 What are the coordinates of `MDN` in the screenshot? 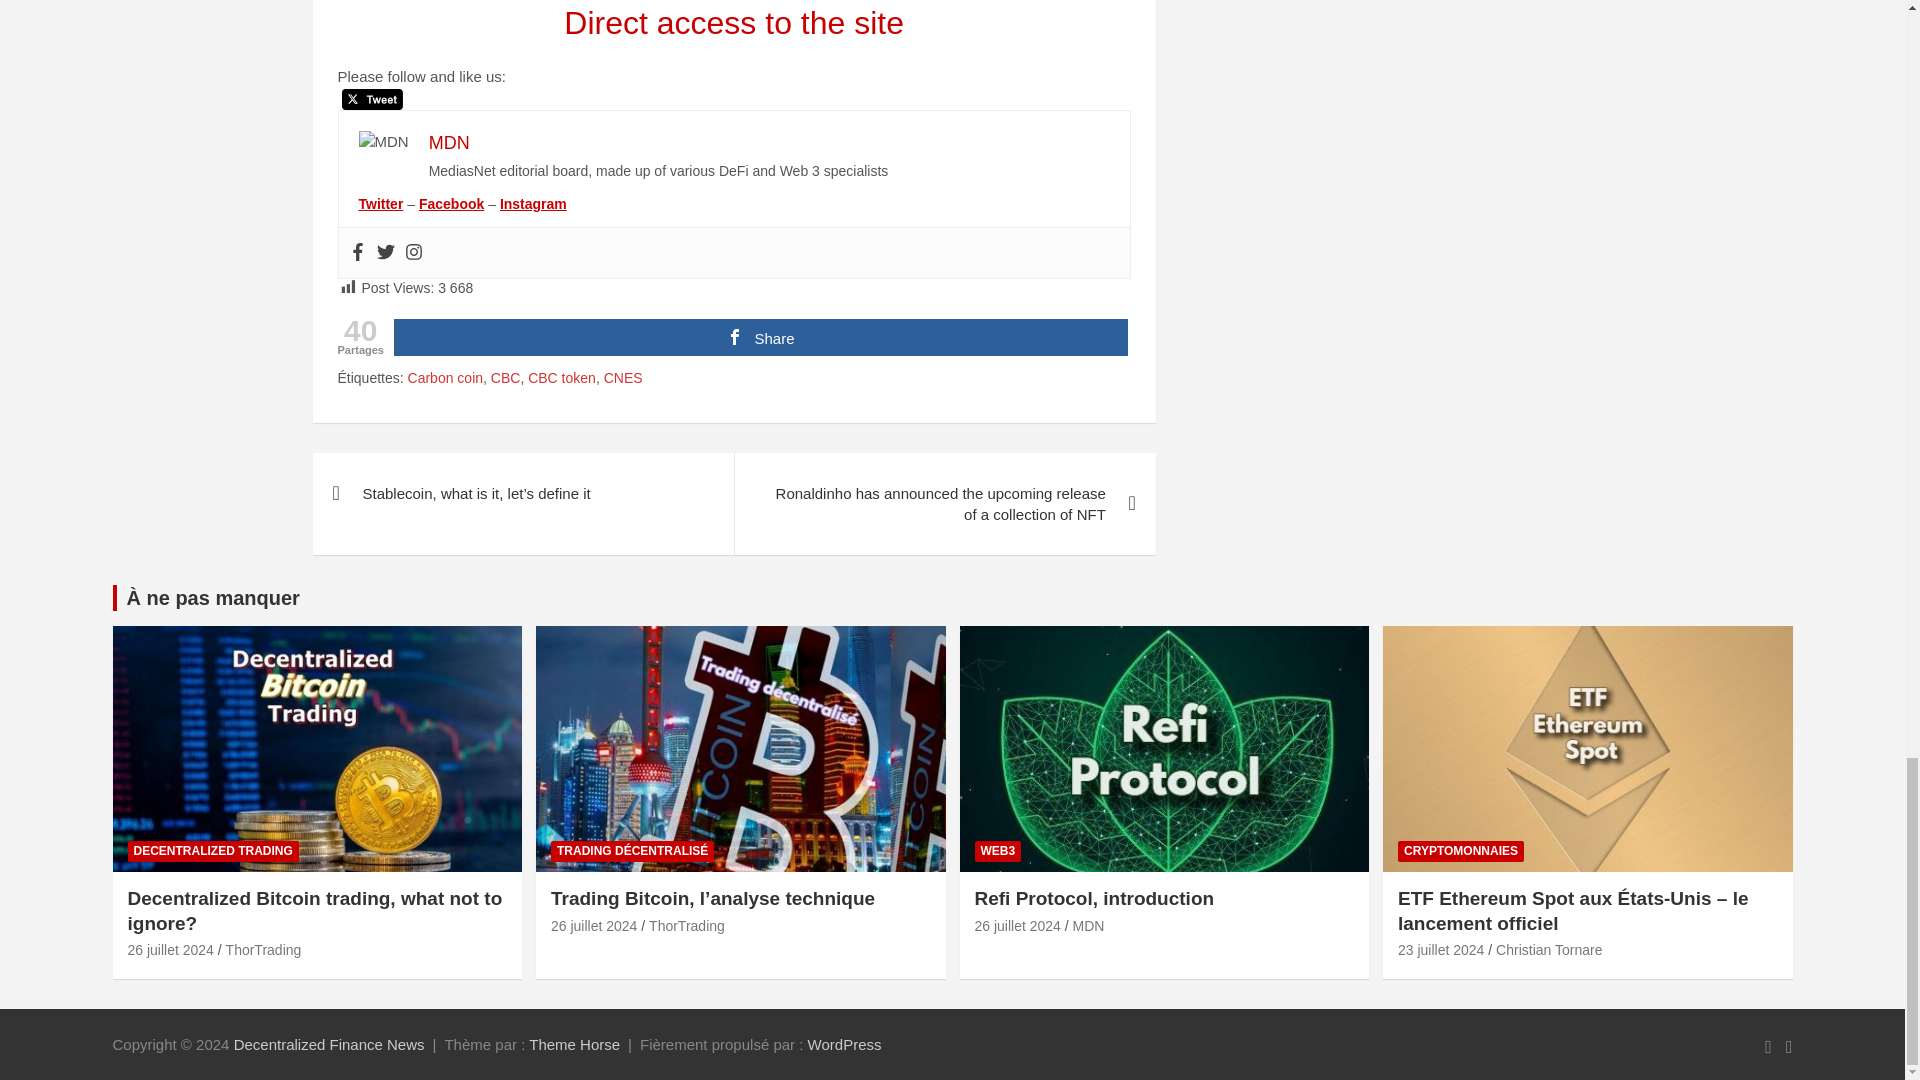 It's located at (449, 142).